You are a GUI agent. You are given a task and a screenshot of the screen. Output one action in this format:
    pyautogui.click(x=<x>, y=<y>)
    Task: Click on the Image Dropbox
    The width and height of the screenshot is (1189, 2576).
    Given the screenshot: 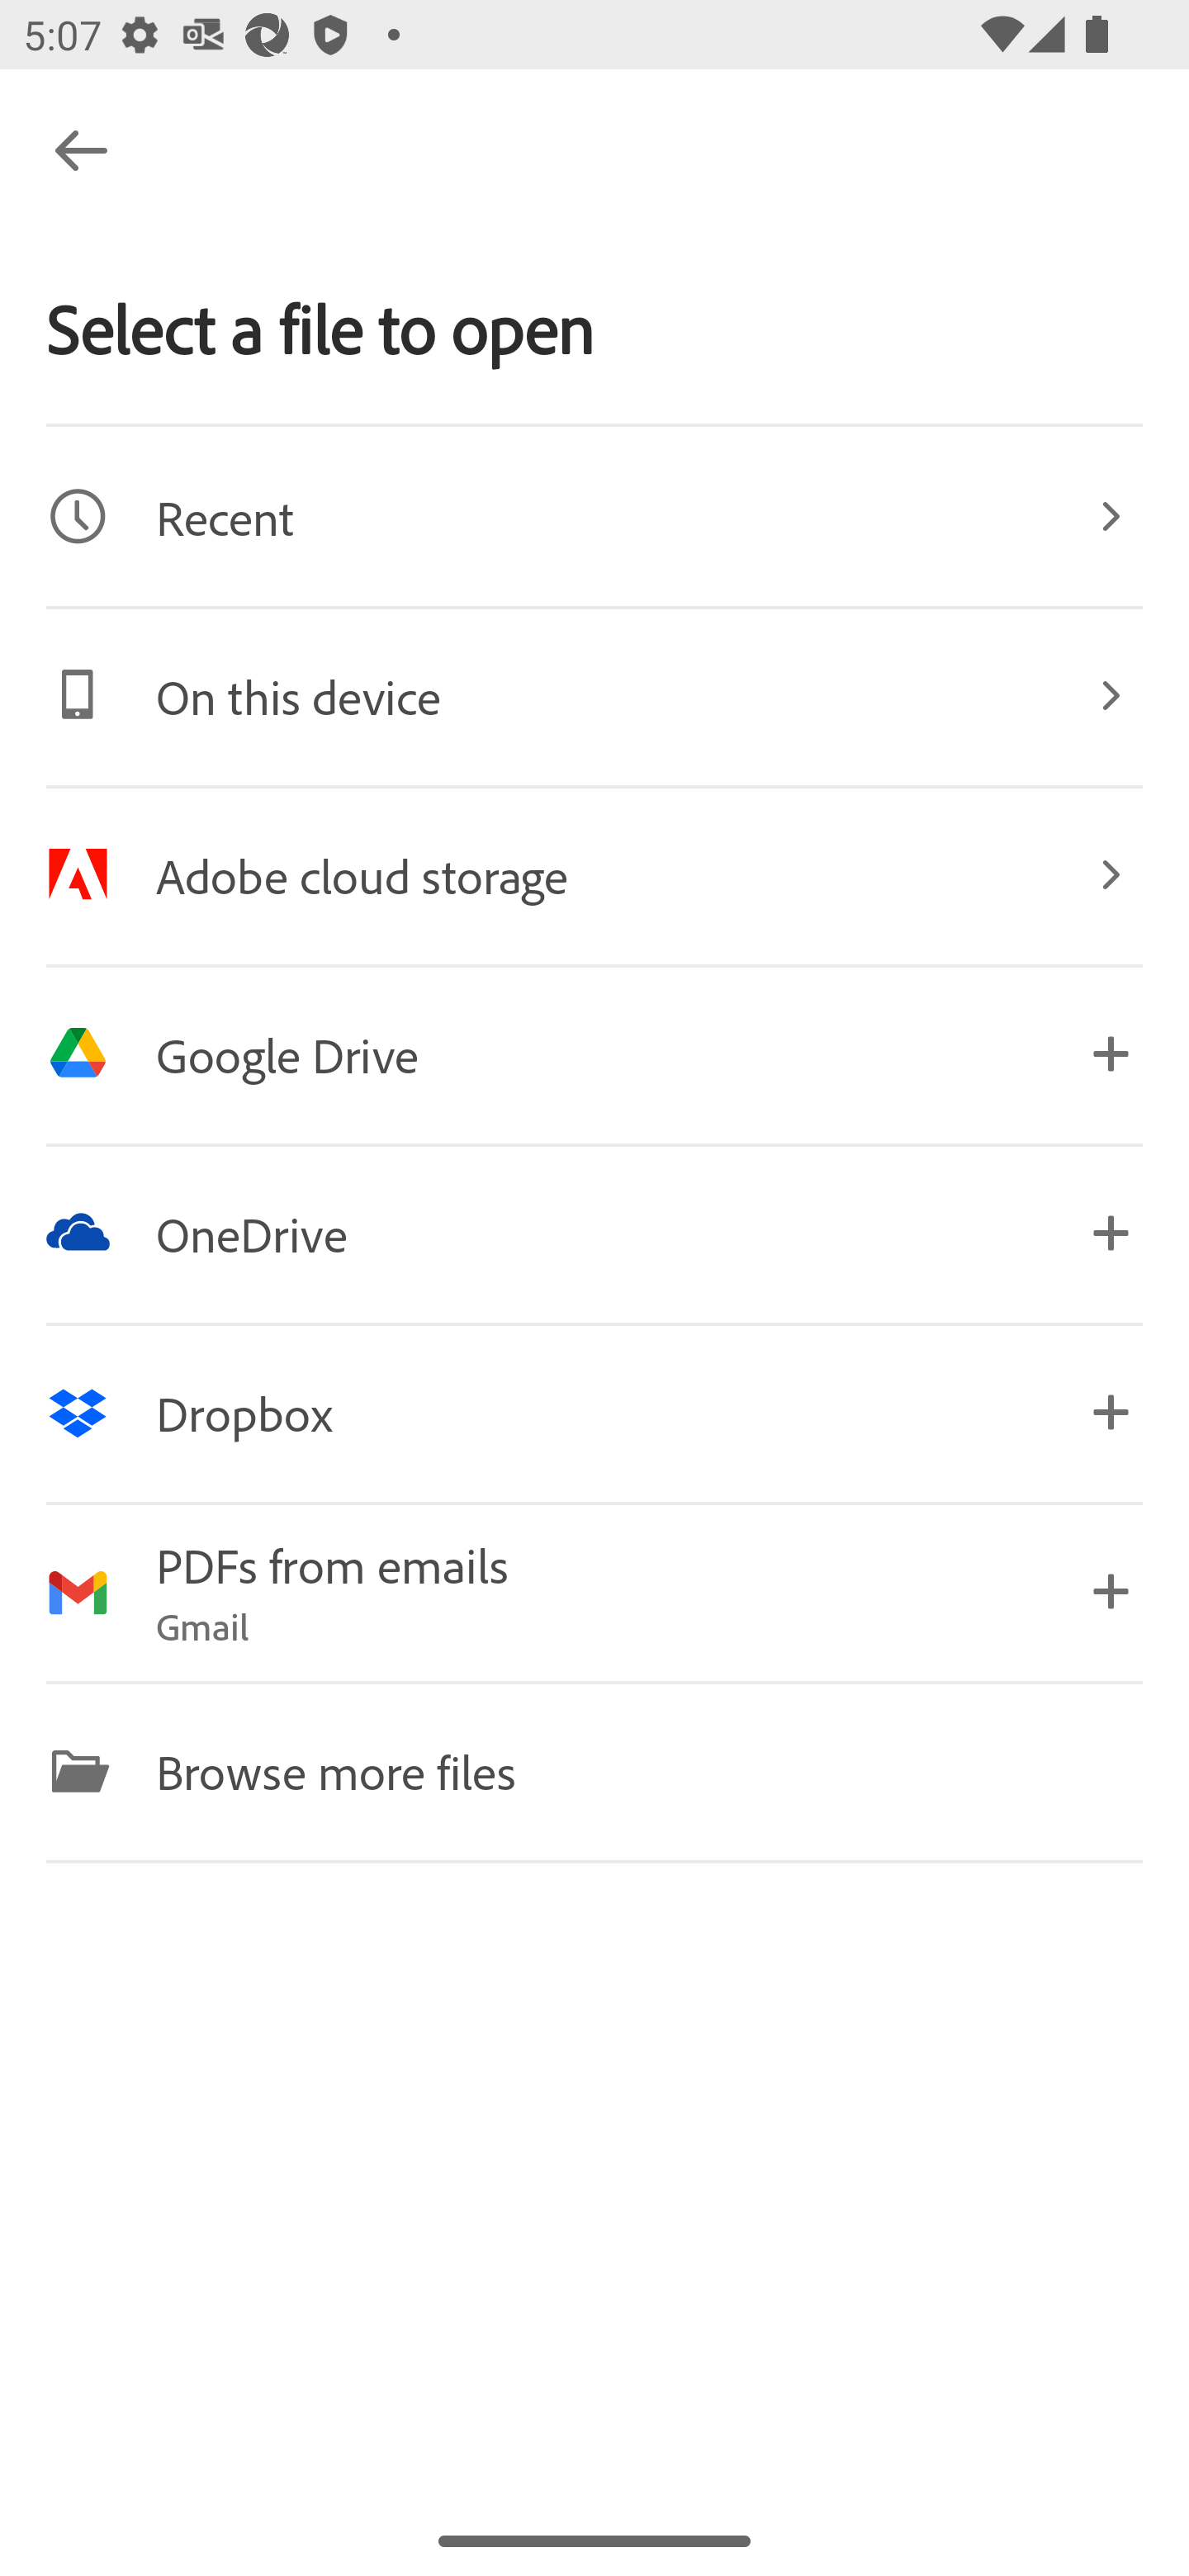 What is the action you would take?
    pyautogui.click(x=594, y=1411)
    